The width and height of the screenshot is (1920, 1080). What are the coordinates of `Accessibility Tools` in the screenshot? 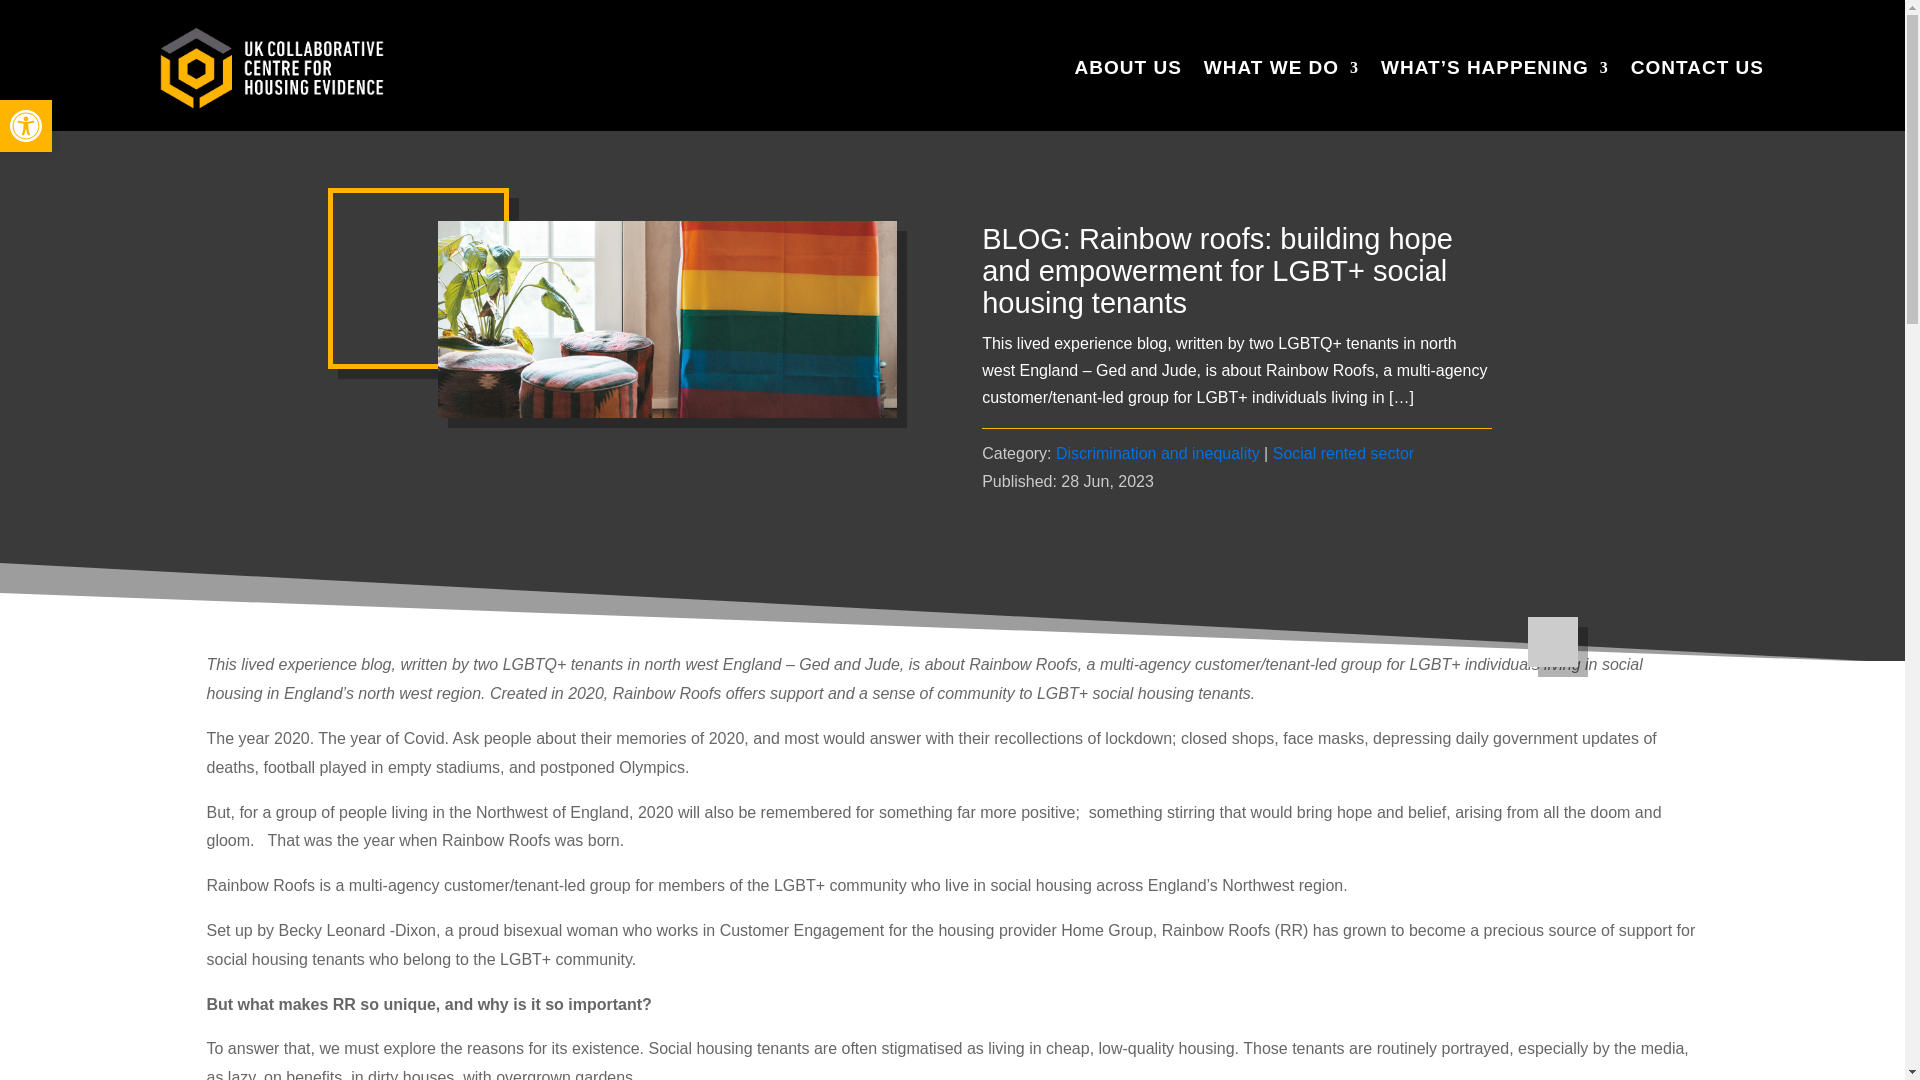 It's located at (1158, 453).